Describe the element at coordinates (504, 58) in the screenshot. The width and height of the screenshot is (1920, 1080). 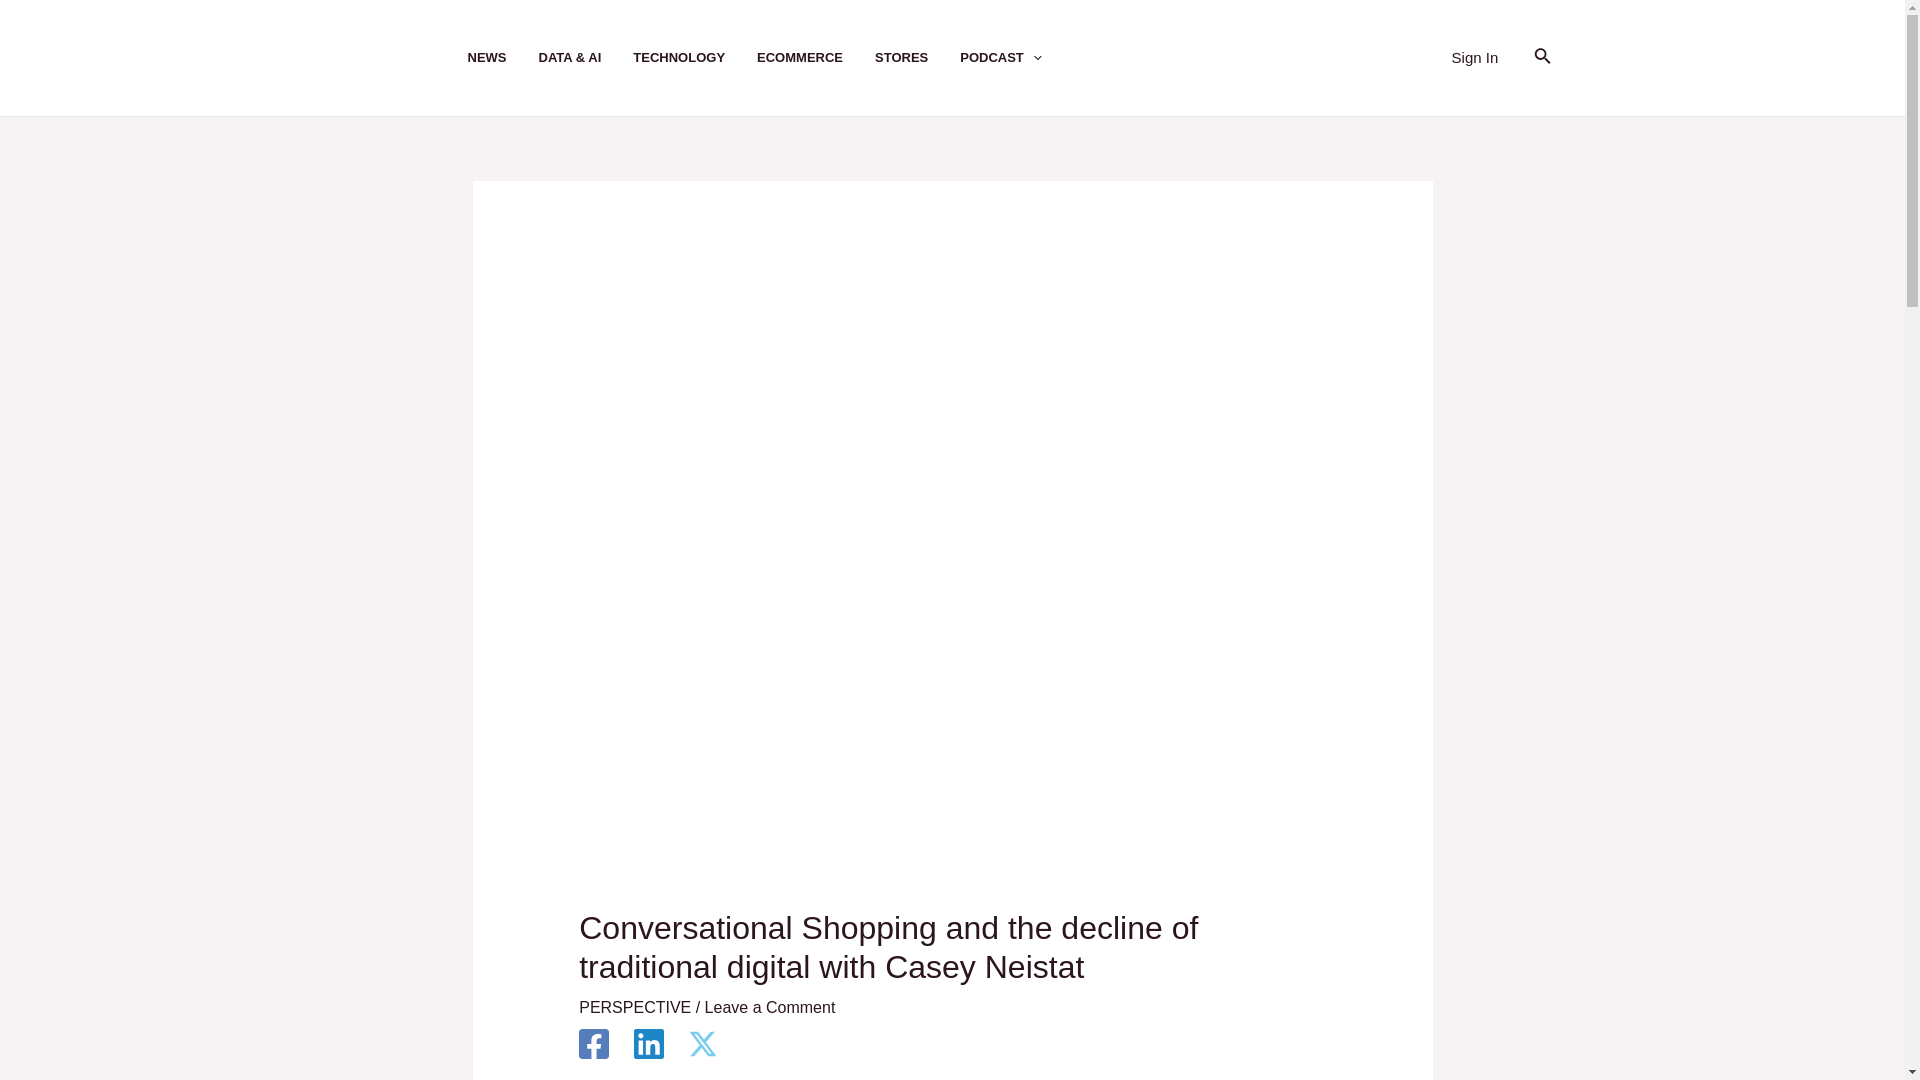
I see `NEWS` at that location.